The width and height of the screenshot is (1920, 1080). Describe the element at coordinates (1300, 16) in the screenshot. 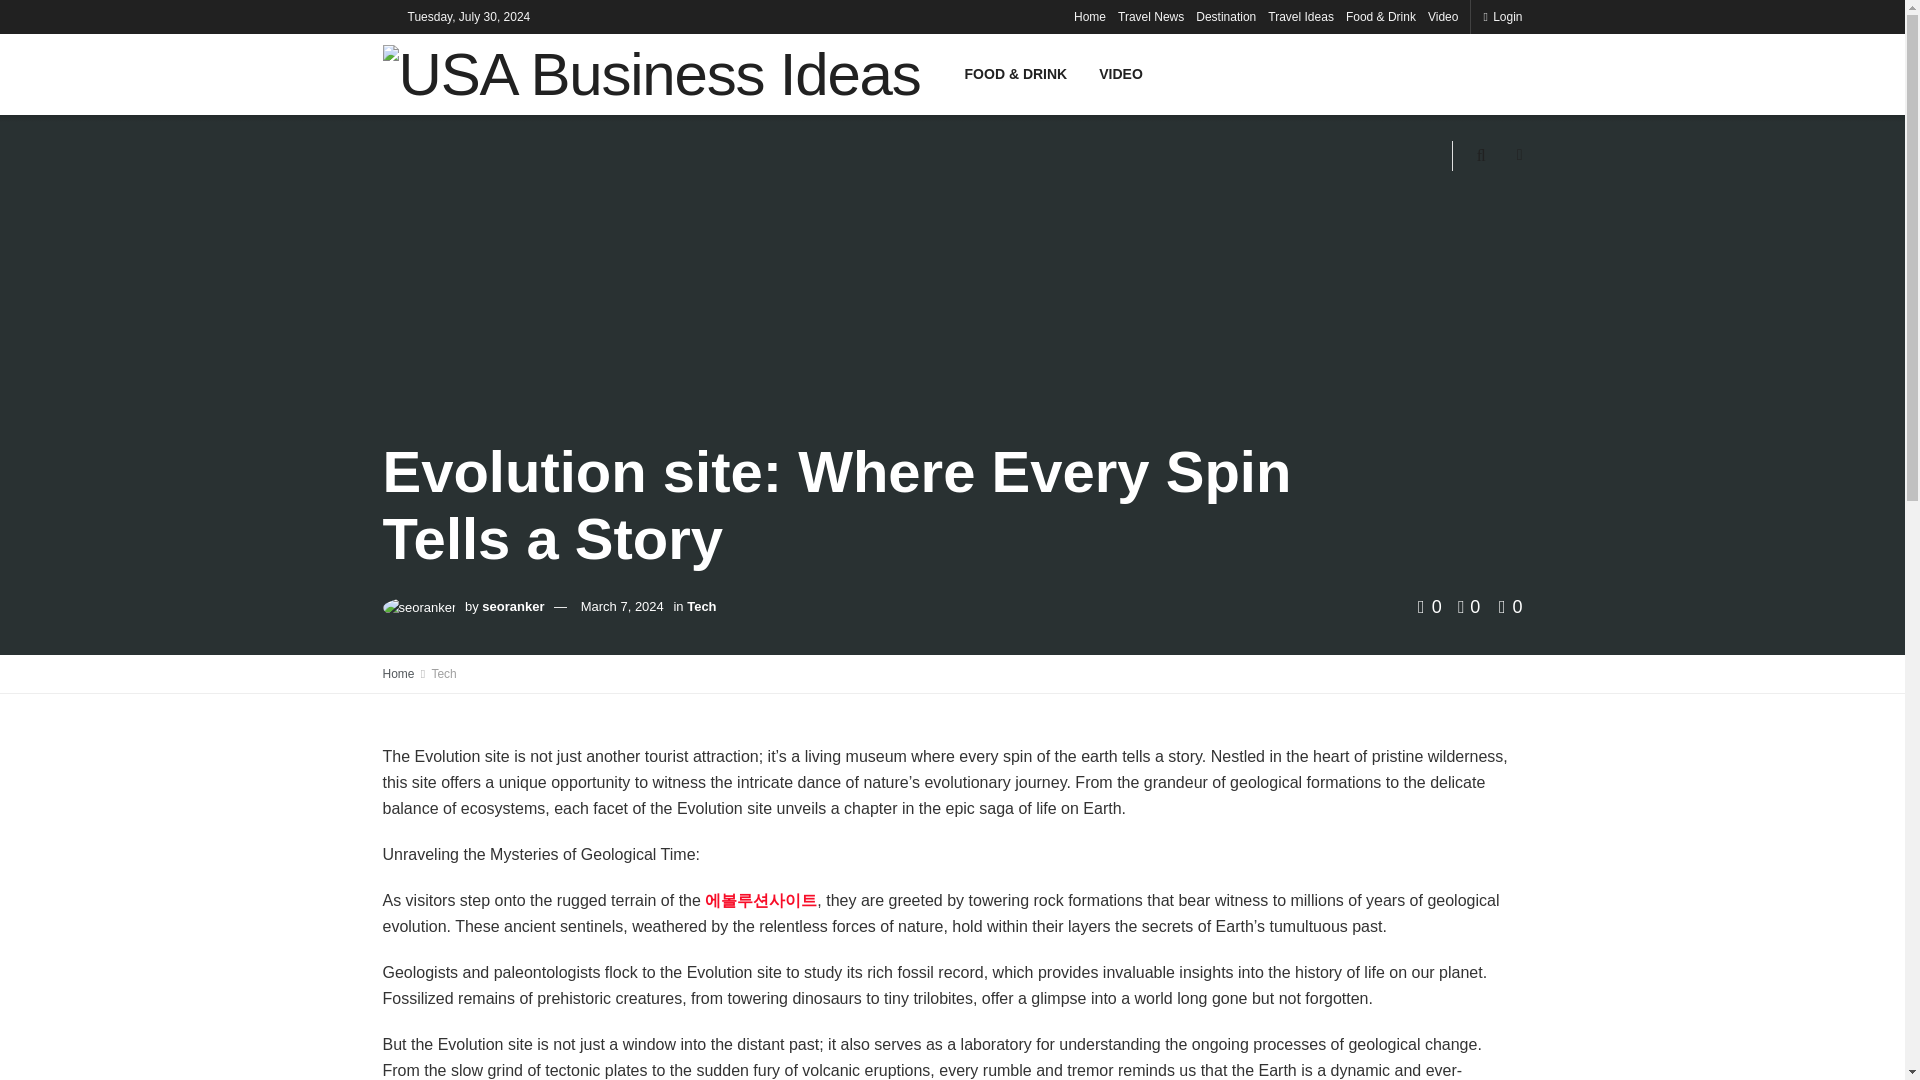

I see `Travel Ideas` at that location.